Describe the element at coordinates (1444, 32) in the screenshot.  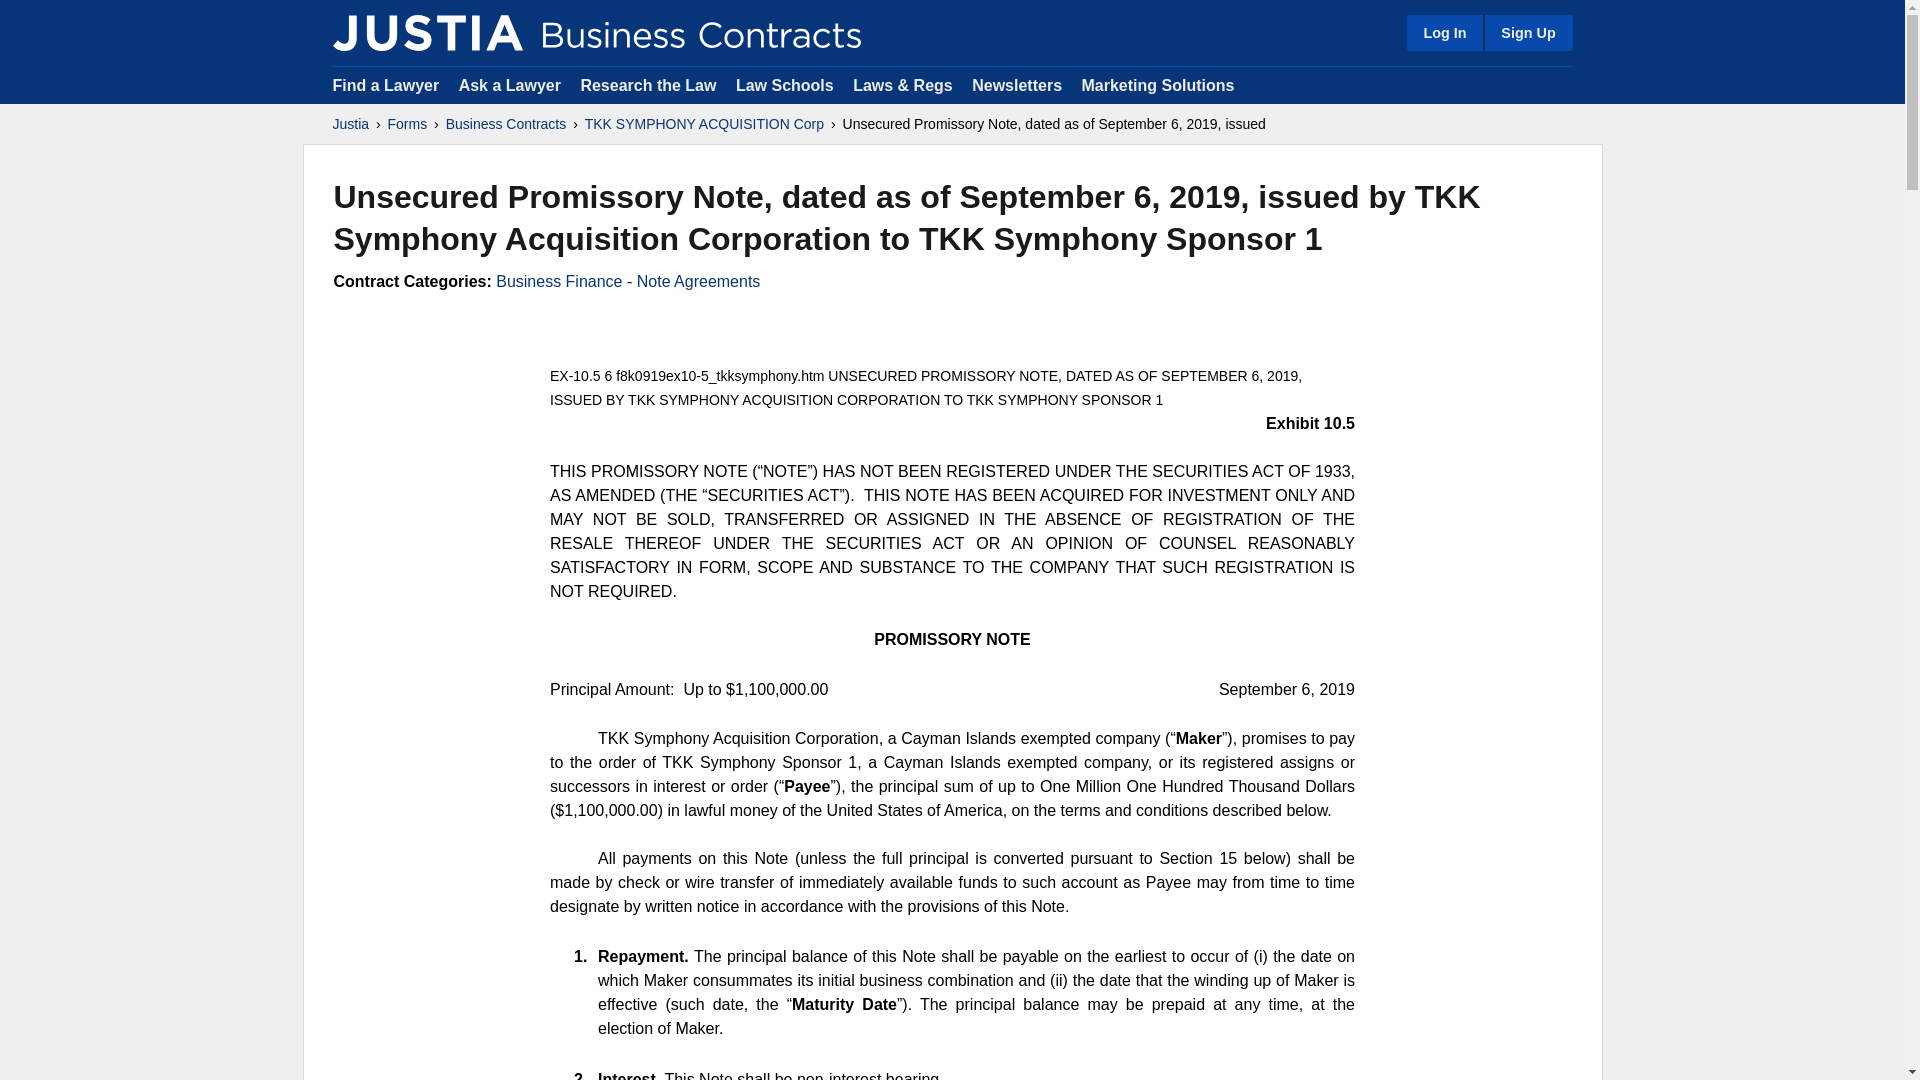
I see `Log In` at that location.